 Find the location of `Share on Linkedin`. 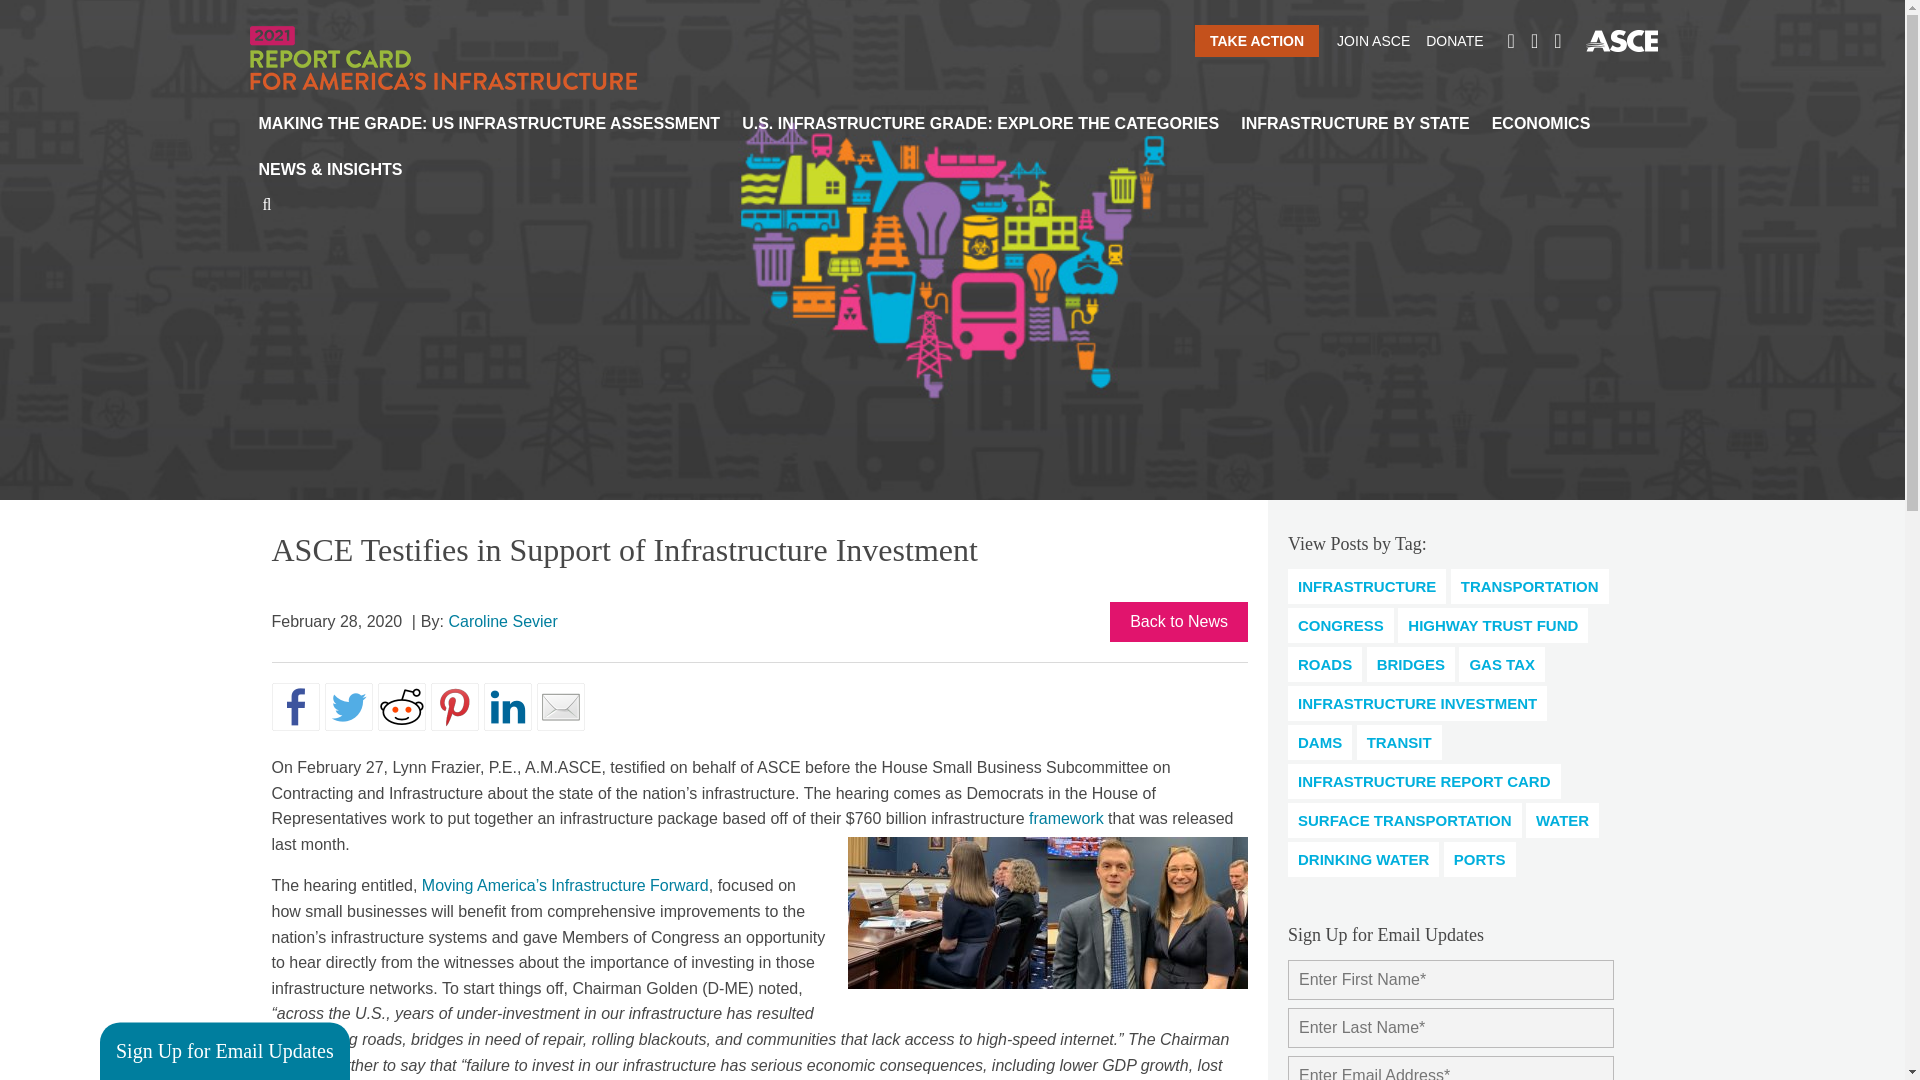

Share on Linkedin is located at coordinates (507, 706).